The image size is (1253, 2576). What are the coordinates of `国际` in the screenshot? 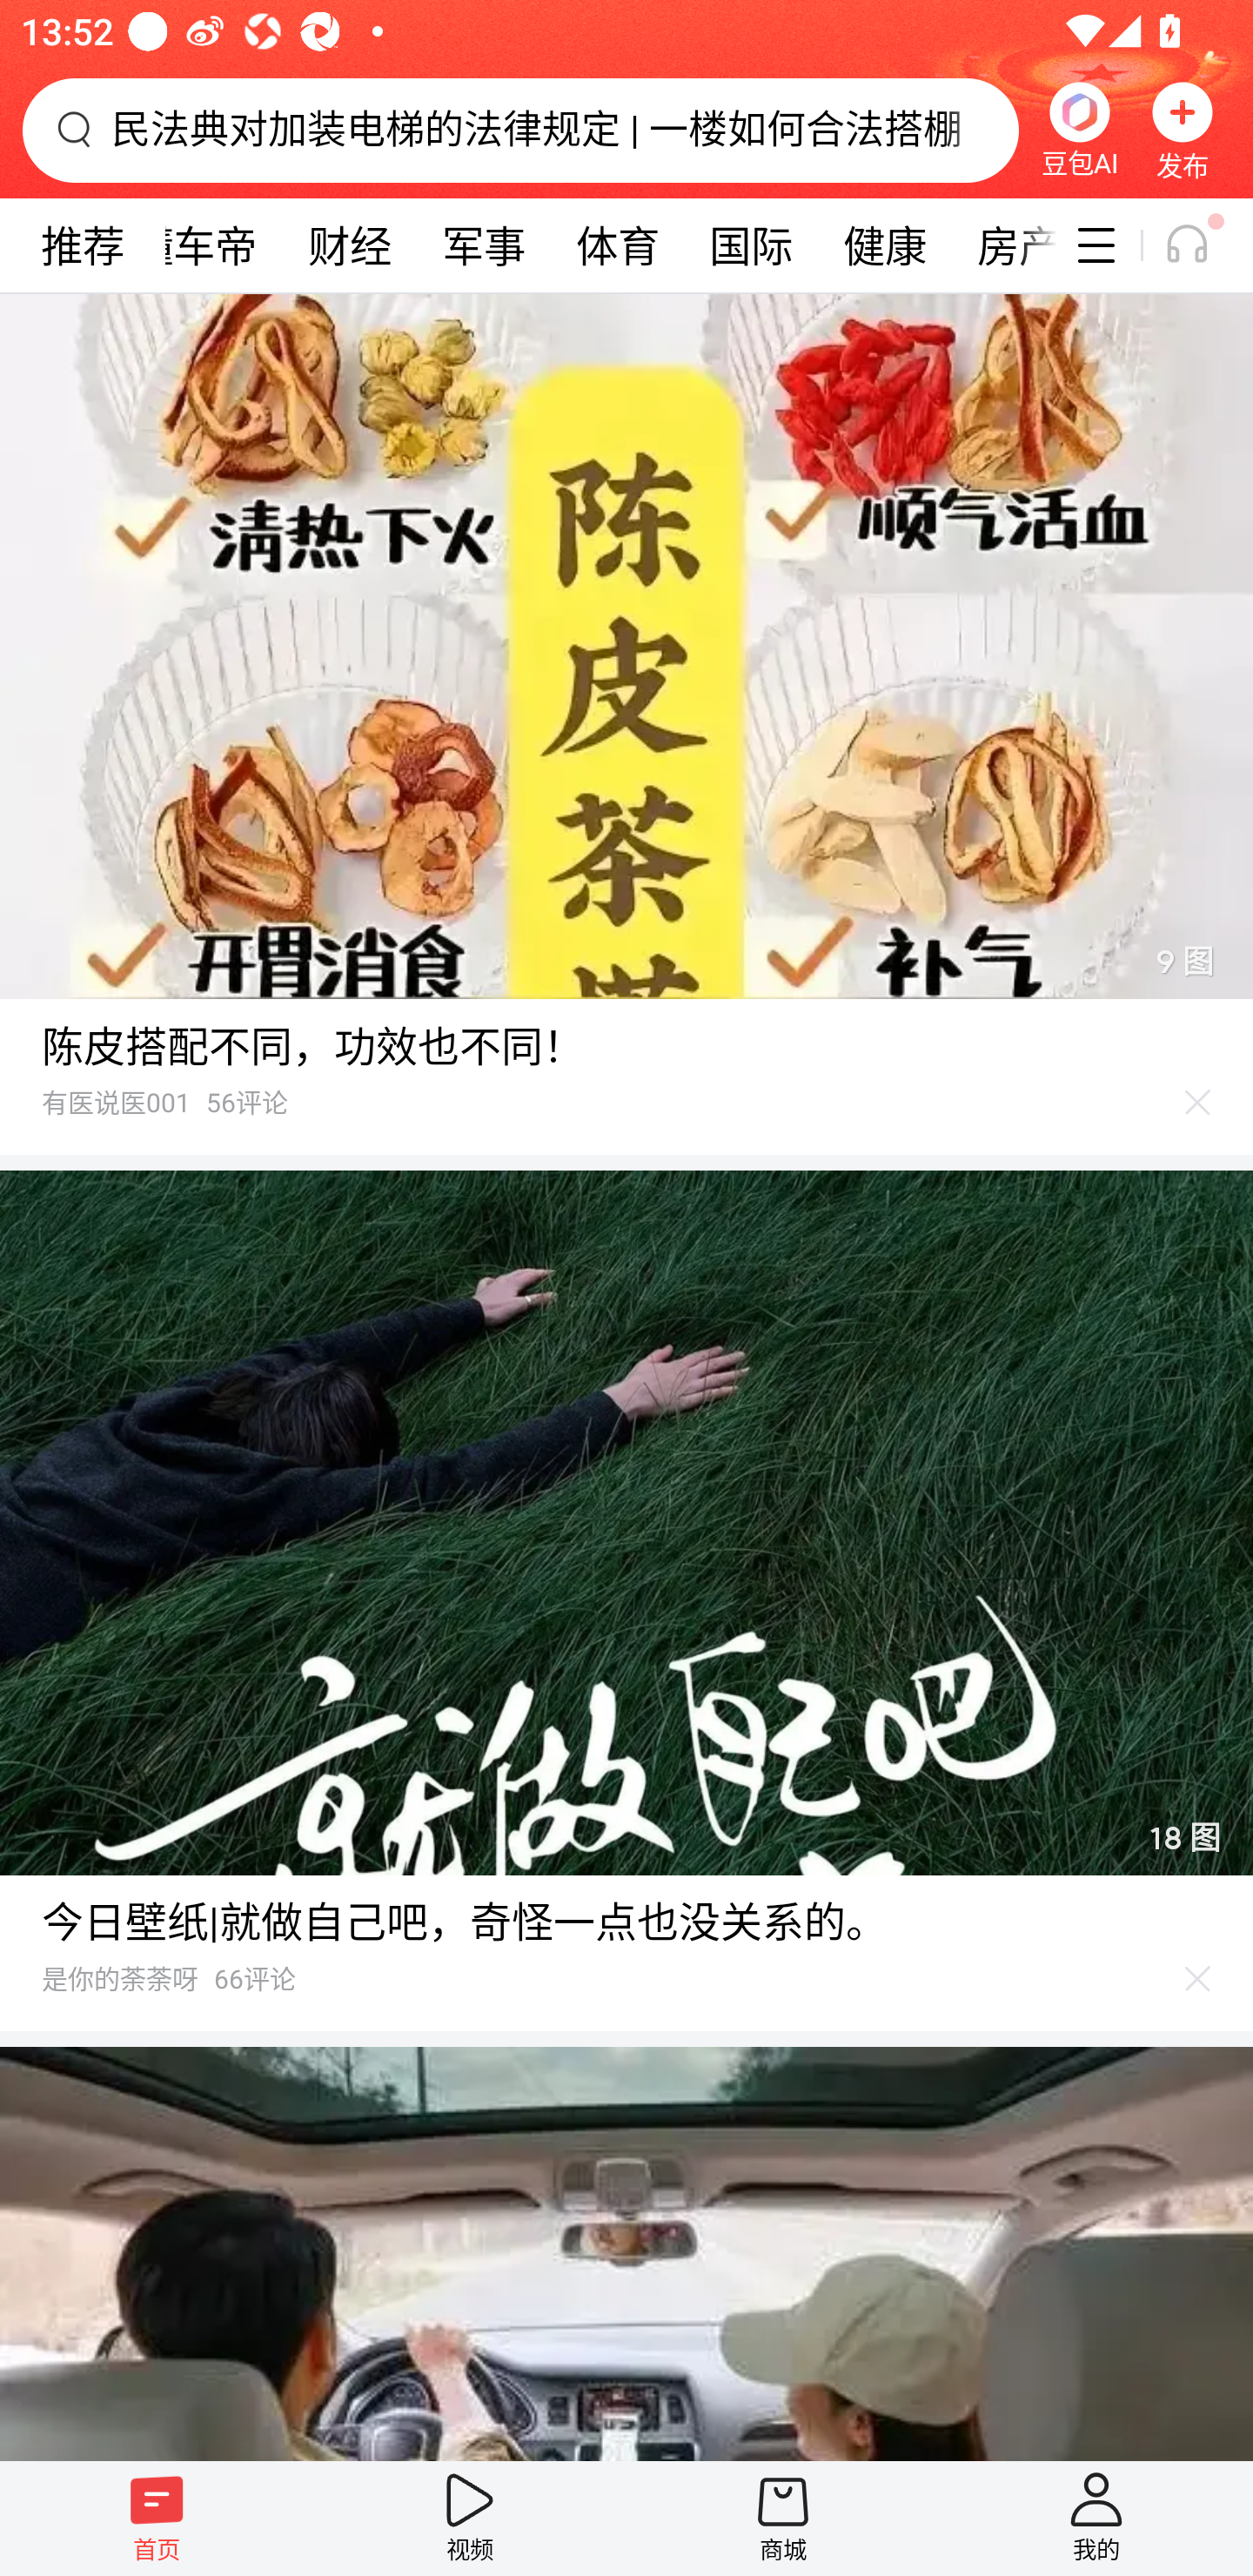 It's located at (750, 245).